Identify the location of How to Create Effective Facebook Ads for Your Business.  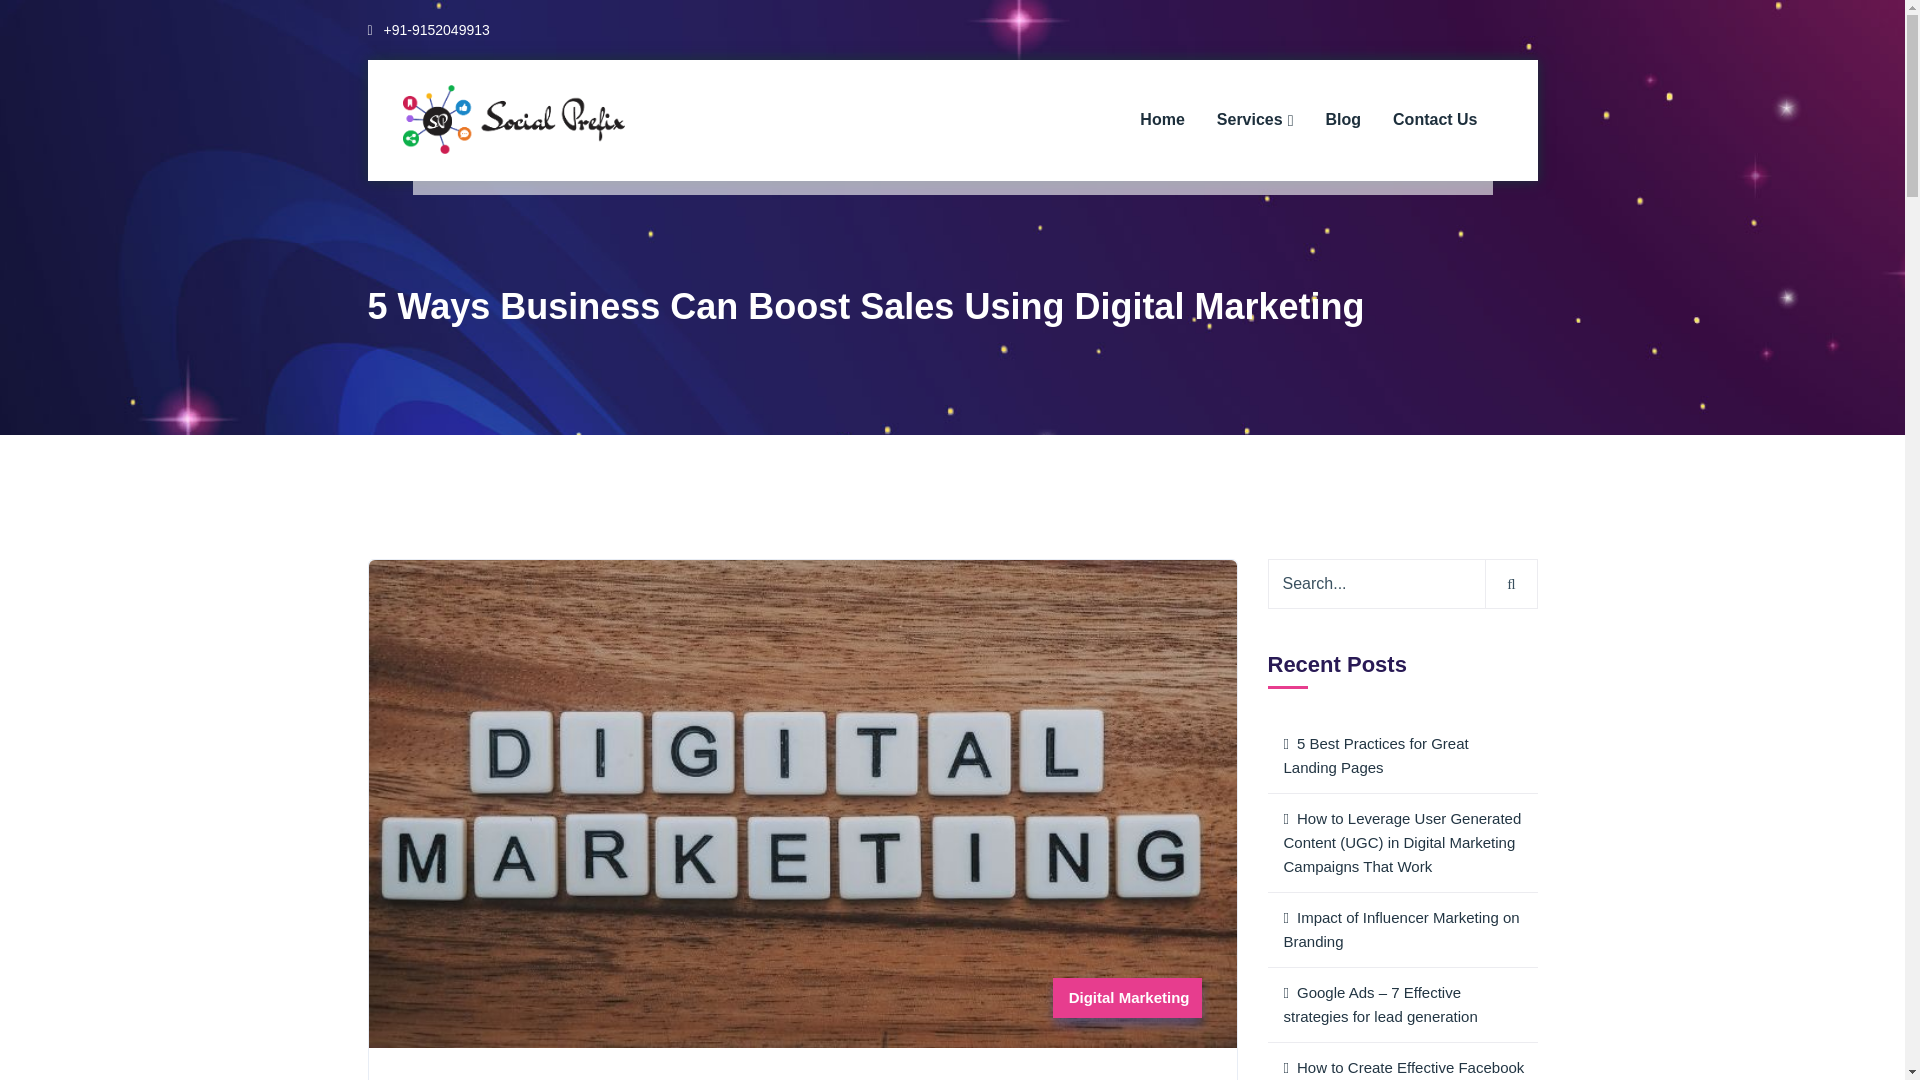
(1402, 1061).